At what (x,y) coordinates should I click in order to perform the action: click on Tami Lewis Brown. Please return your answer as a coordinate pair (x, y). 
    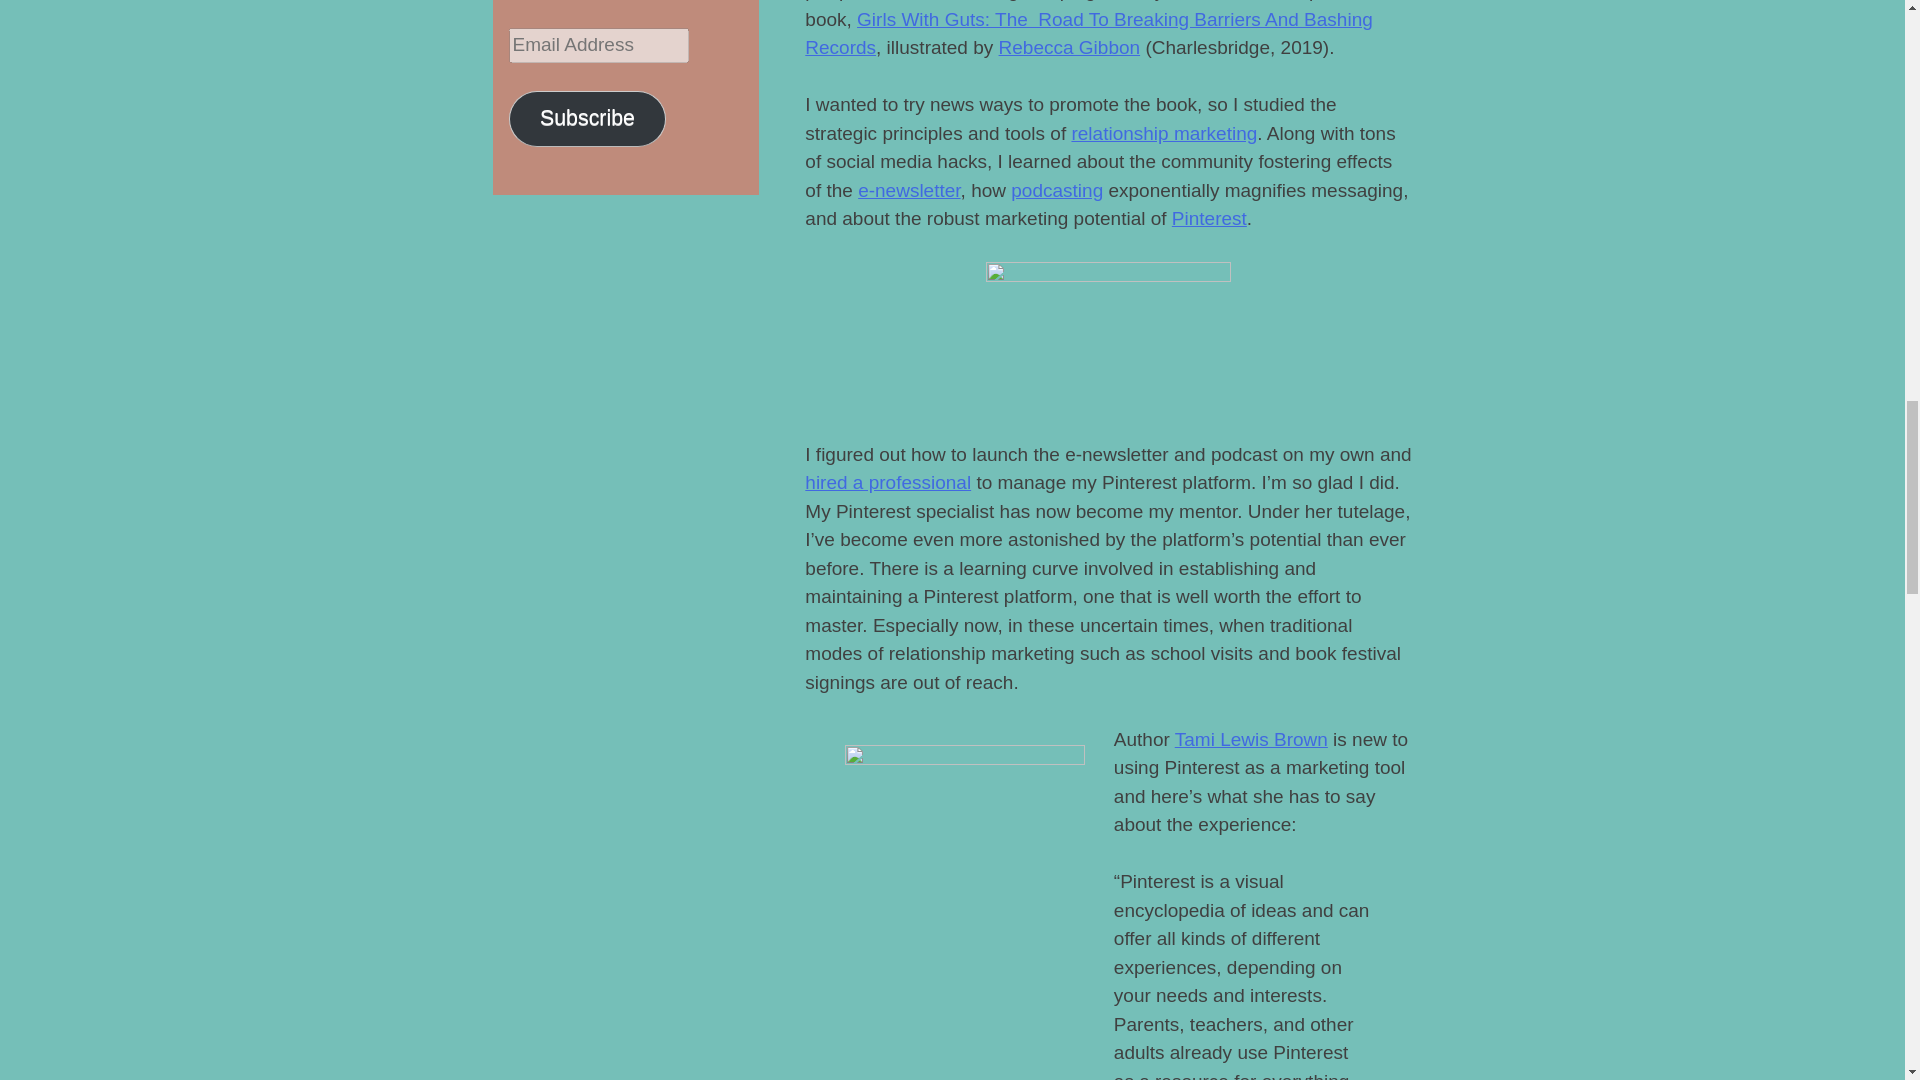
    Looking at the image, I should click on (1252, 739).